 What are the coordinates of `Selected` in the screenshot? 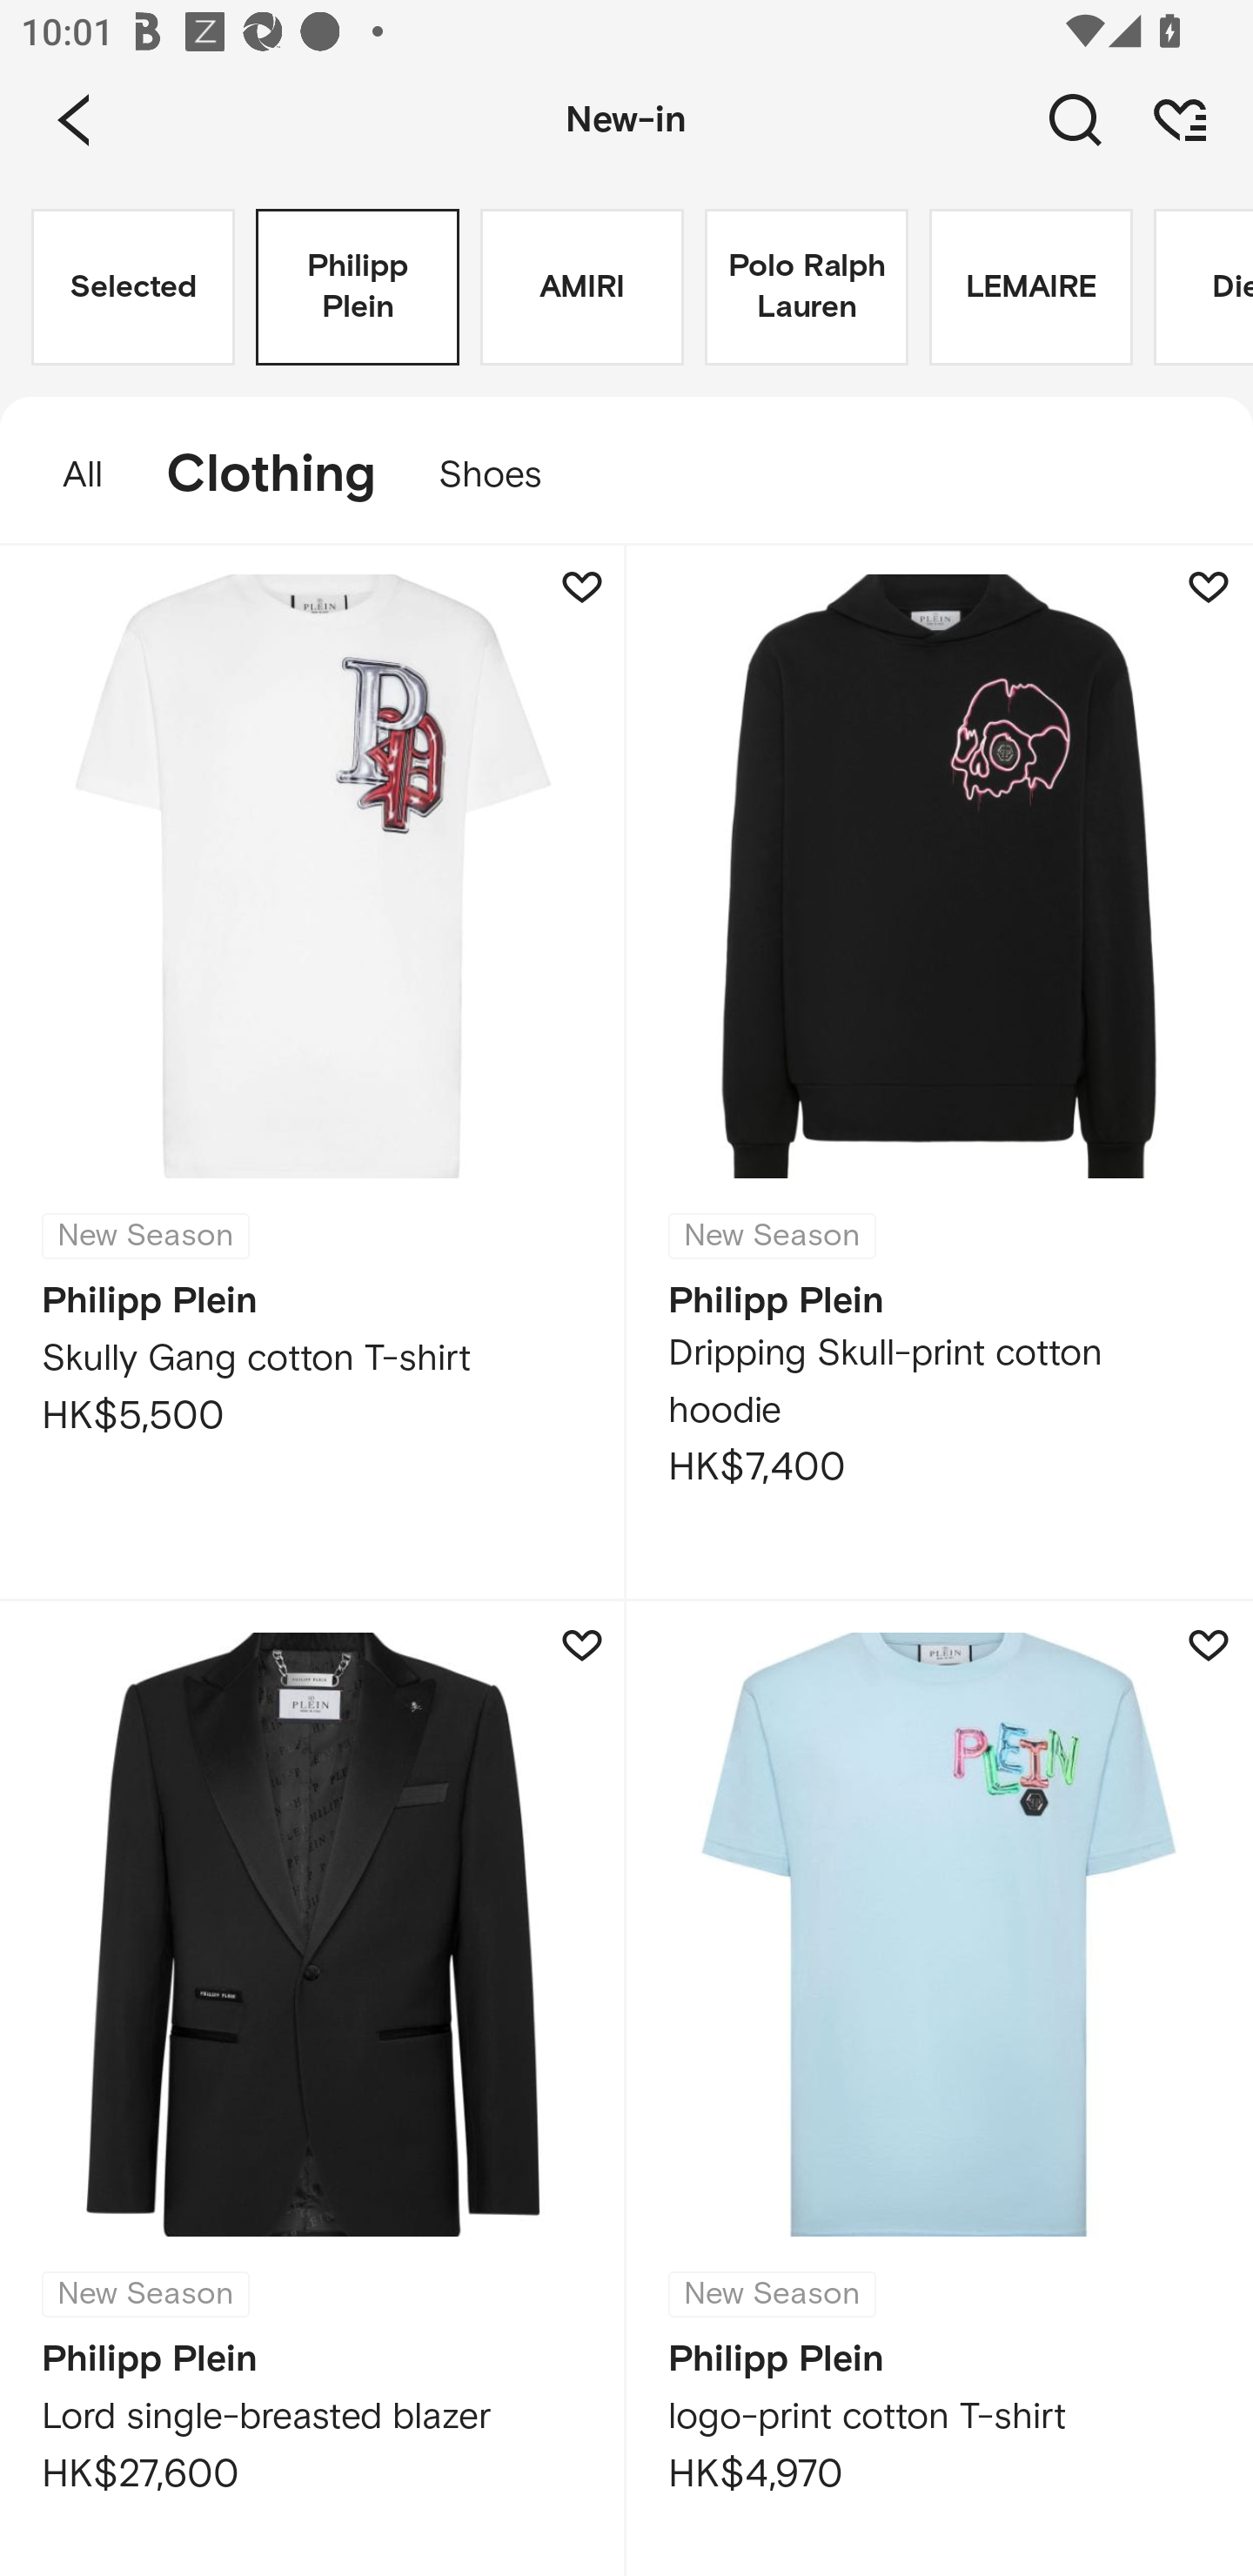 It's located at (133, 287).